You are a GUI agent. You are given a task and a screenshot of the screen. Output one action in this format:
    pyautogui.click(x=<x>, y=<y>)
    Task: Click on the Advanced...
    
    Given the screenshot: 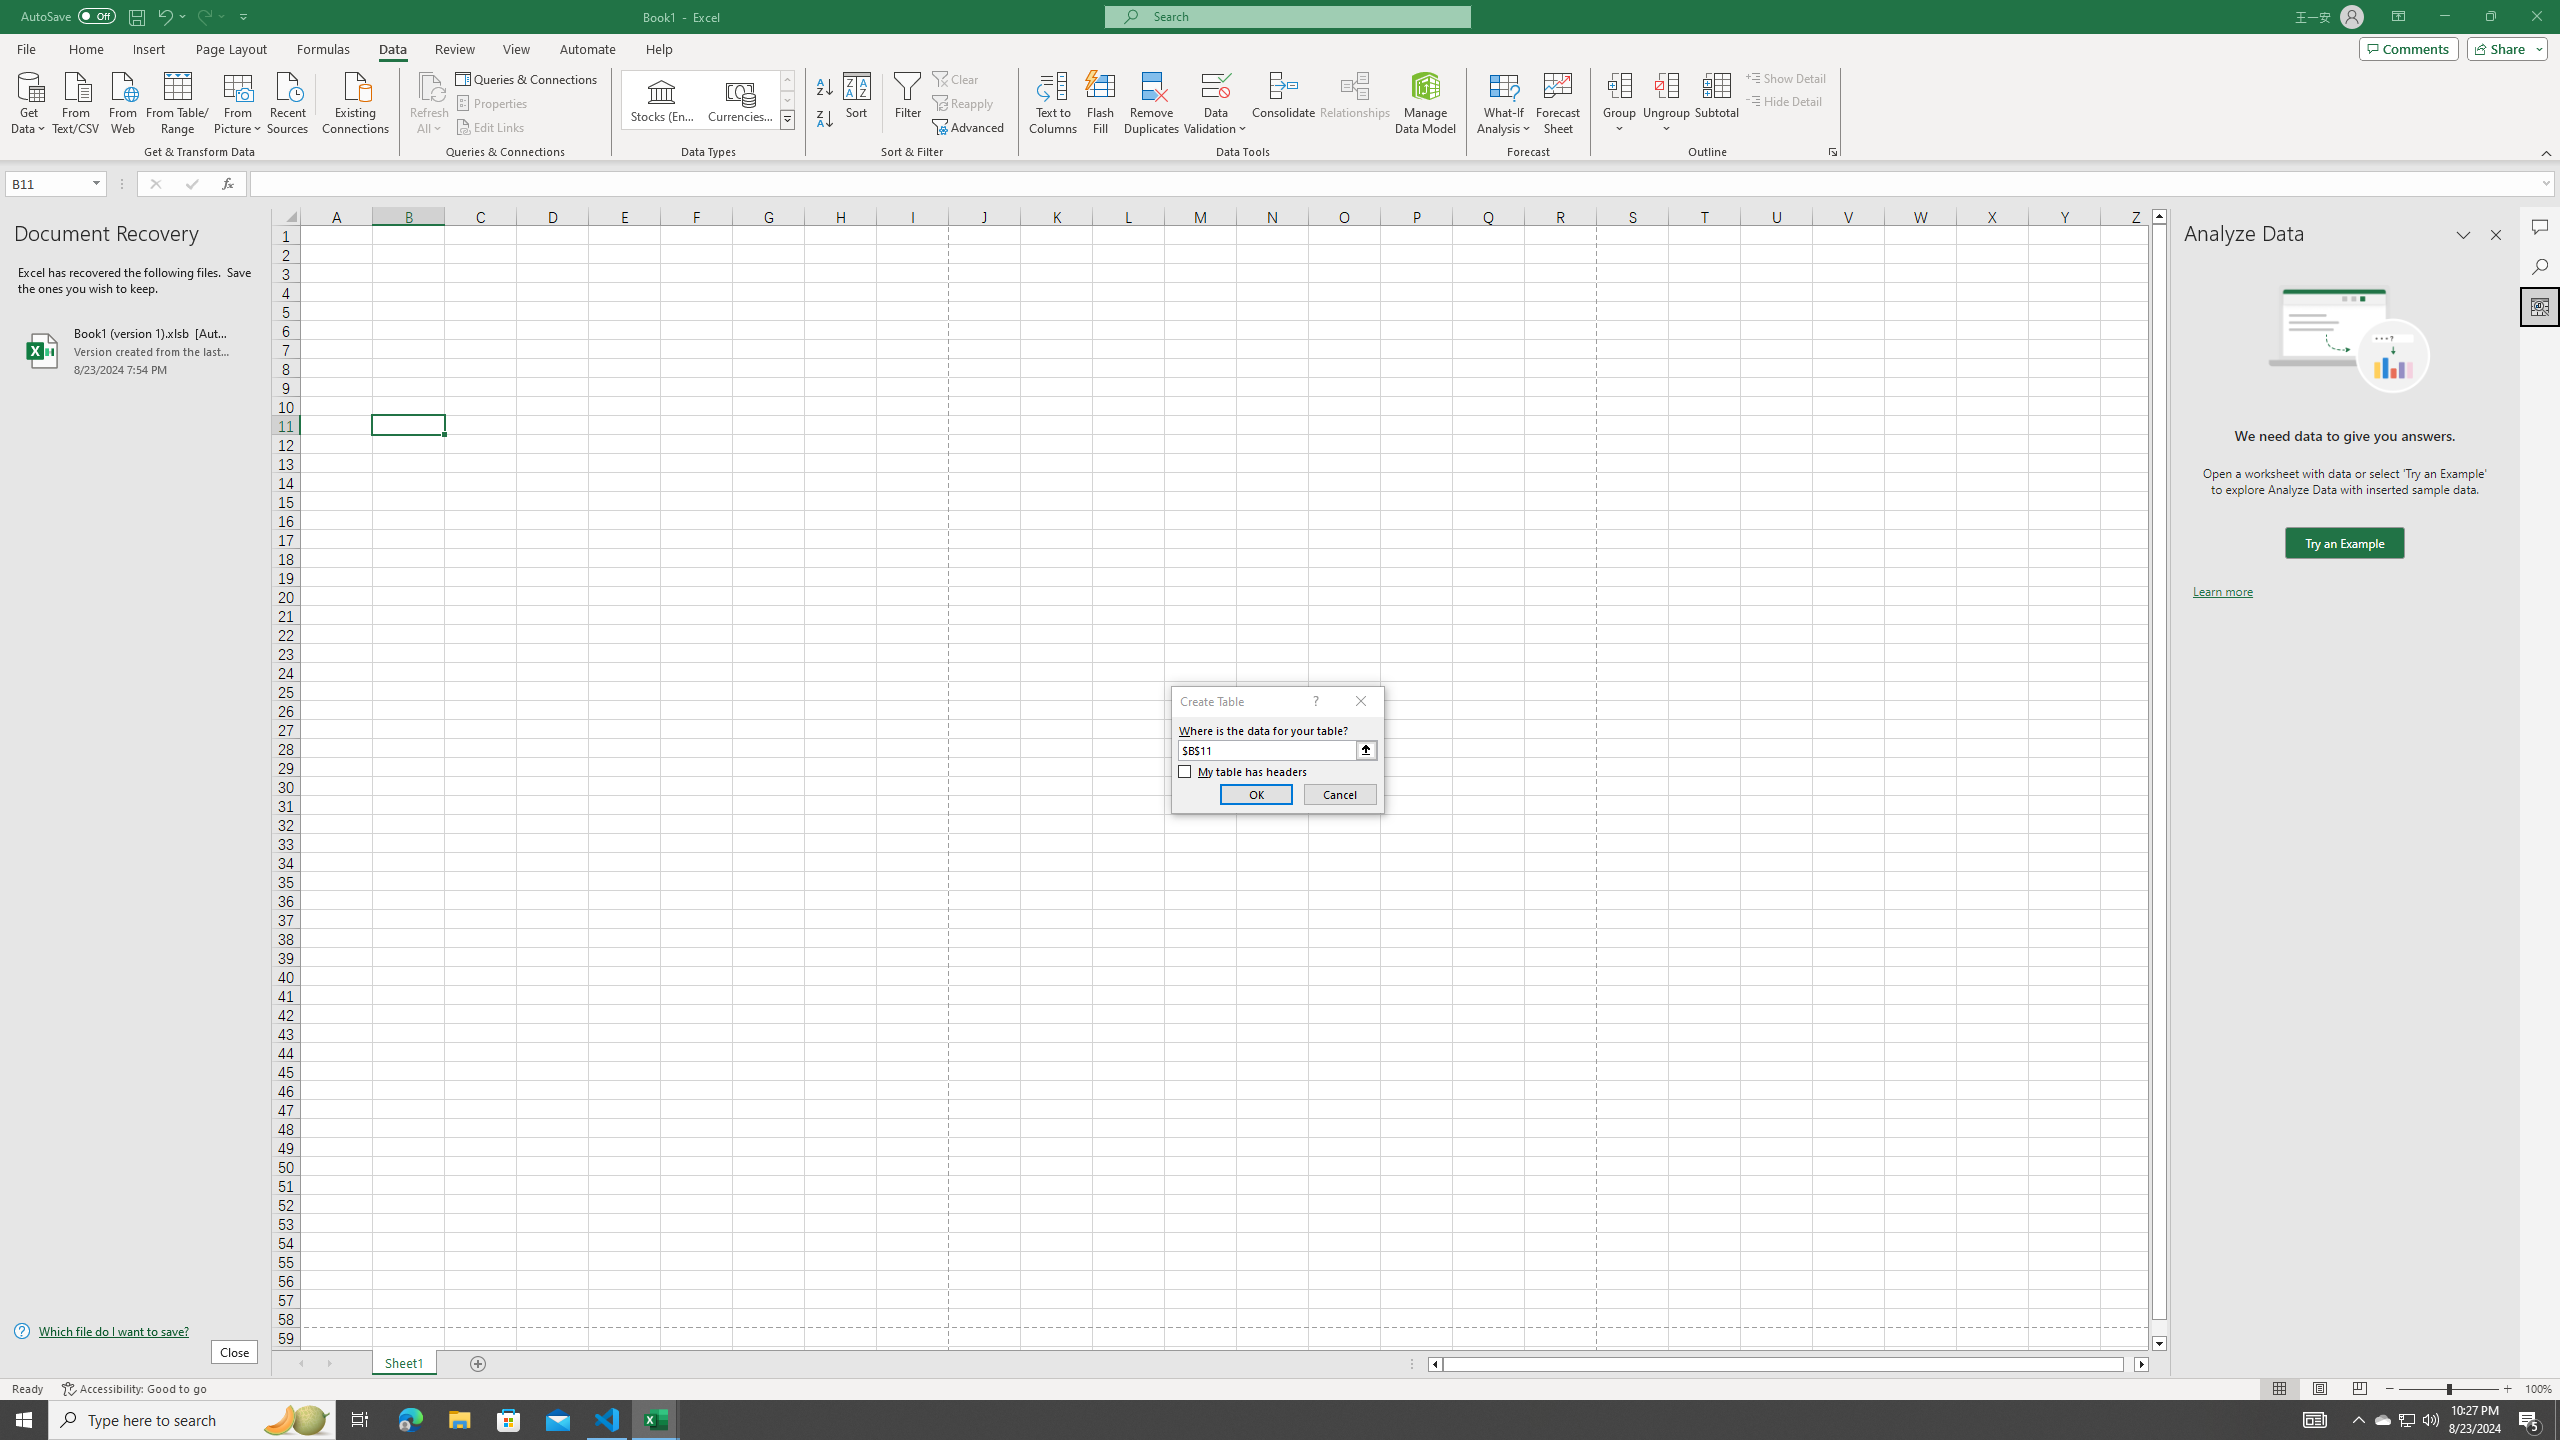 What is the action you would take?
    pyautogui.click(x=970, y=128)
    